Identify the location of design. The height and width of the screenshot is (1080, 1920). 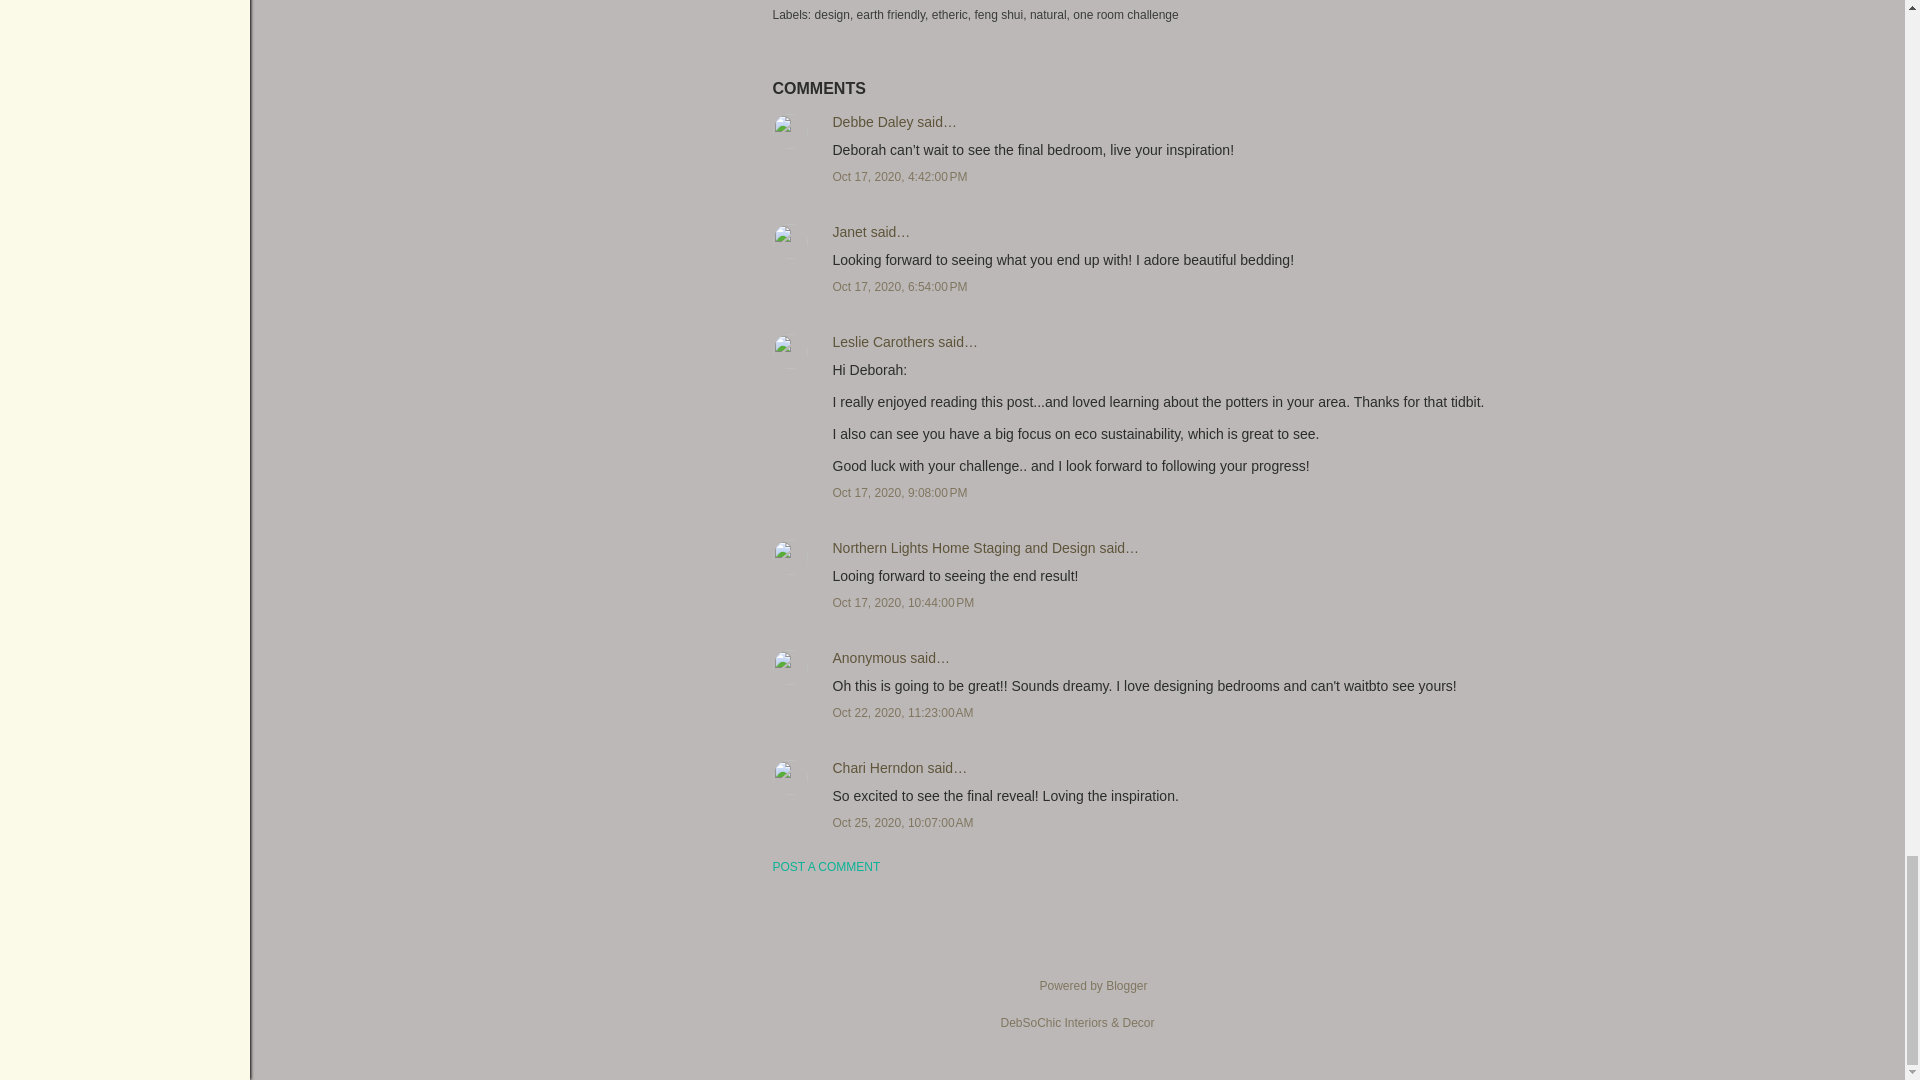
(834, 14).